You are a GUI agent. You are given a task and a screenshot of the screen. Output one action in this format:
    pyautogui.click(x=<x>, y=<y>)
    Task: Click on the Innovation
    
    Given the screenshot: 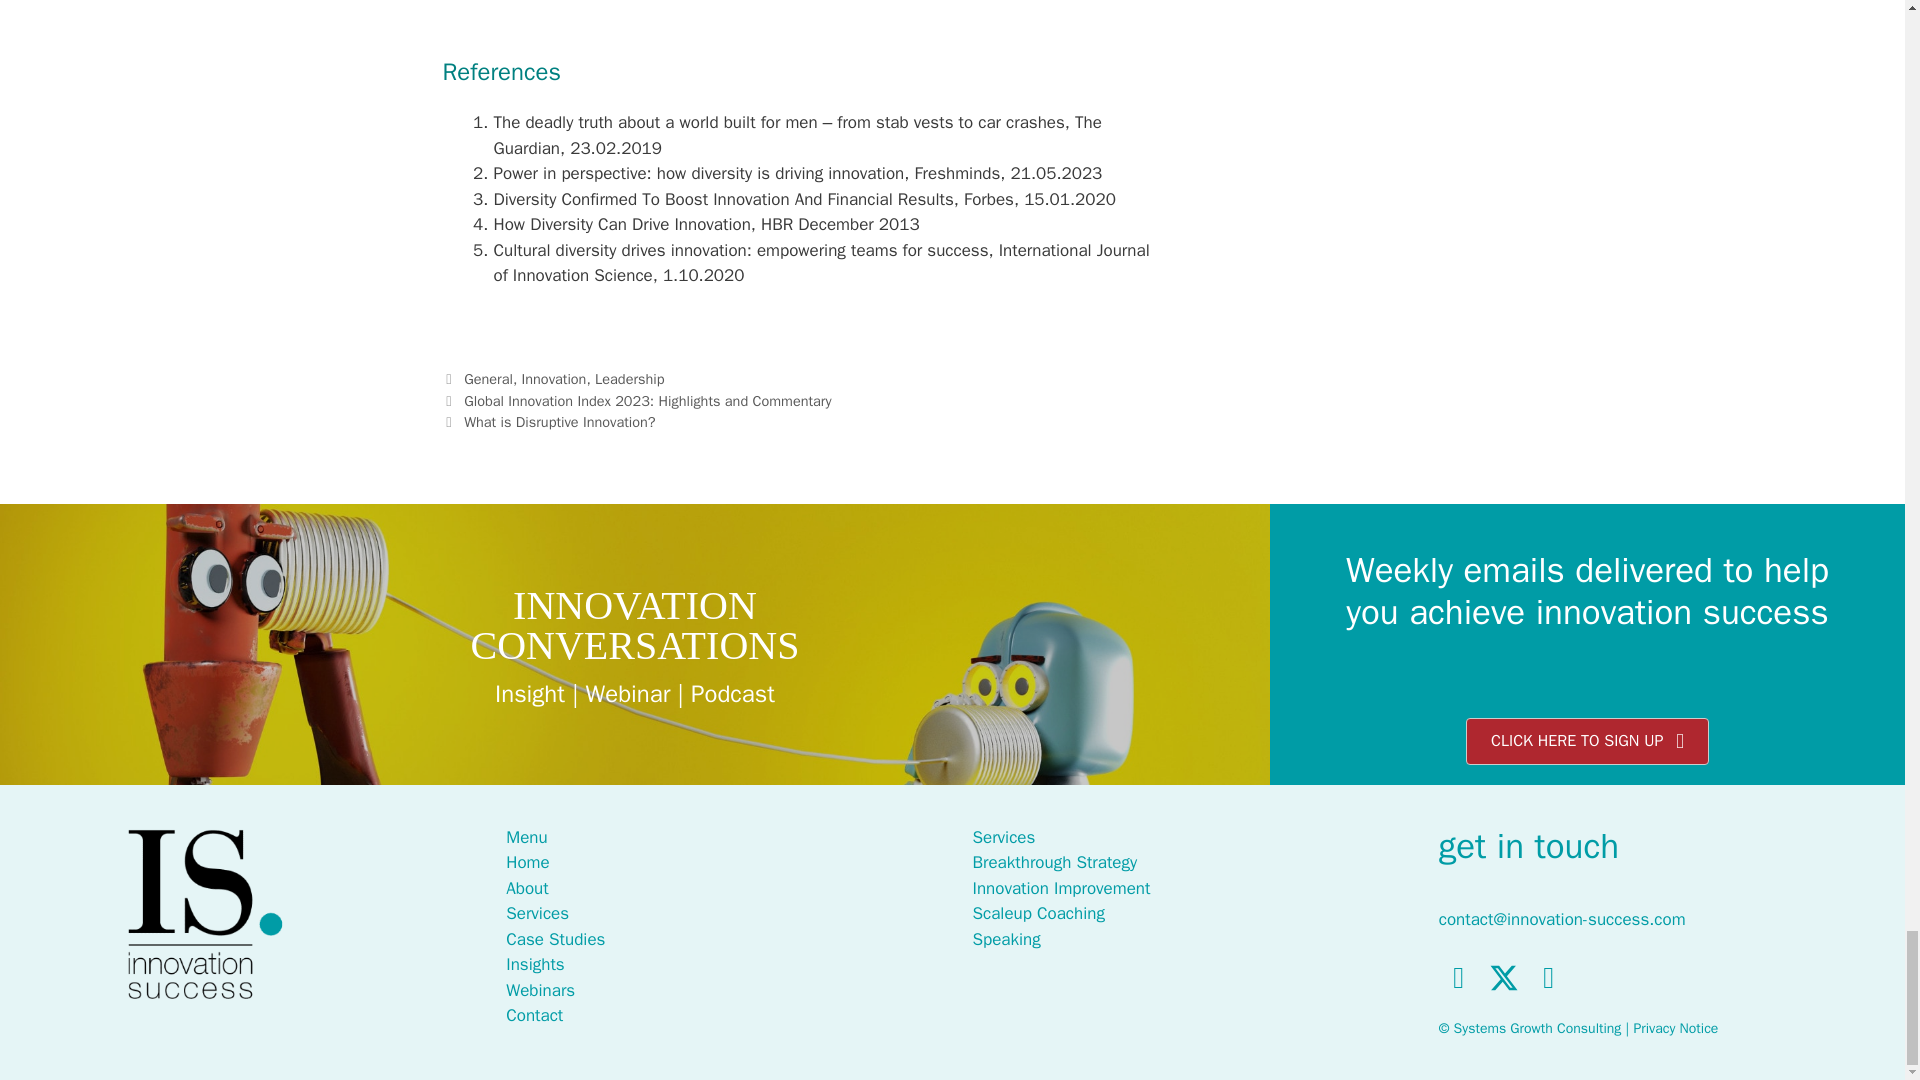 What is the action you would take?
    pyautogui.click(x=554, y=378)
    